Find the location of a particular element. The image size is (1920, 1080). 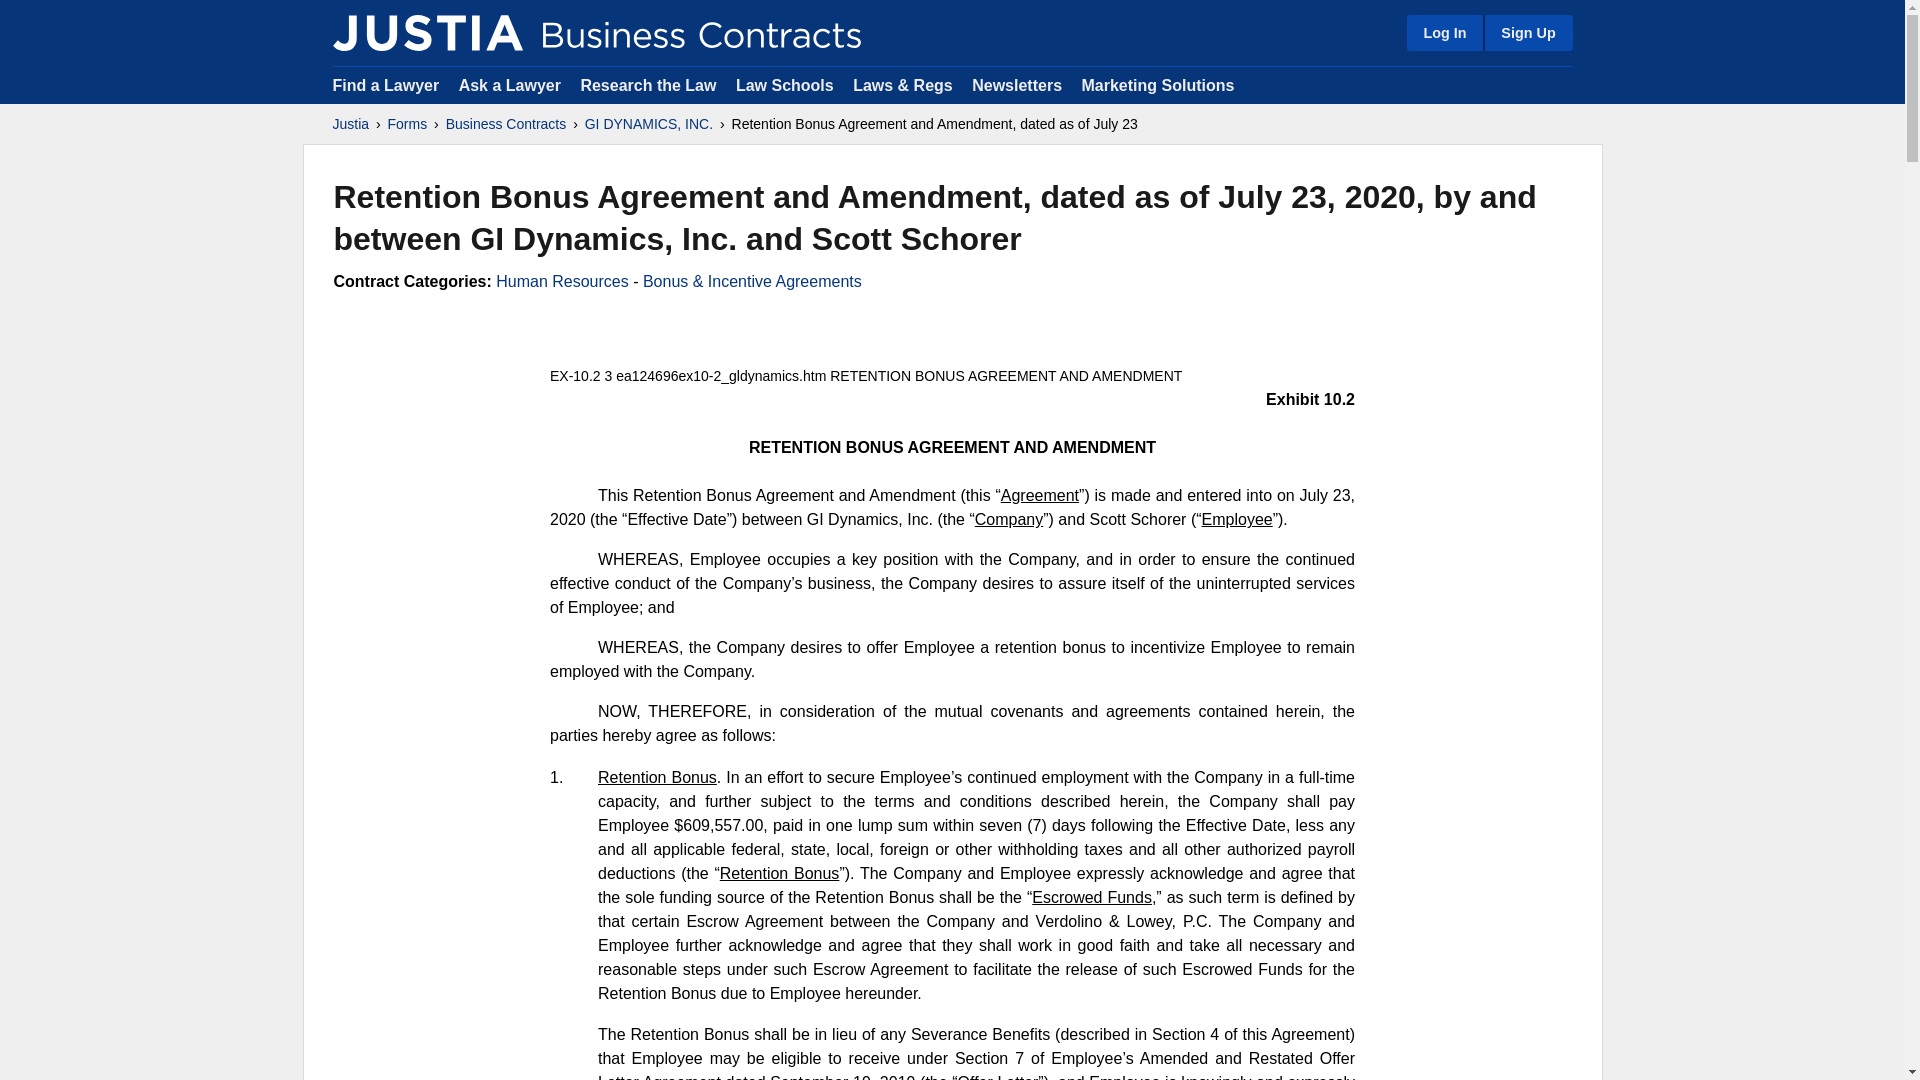

Find a Lawyer is located at coordinates (386, 84).